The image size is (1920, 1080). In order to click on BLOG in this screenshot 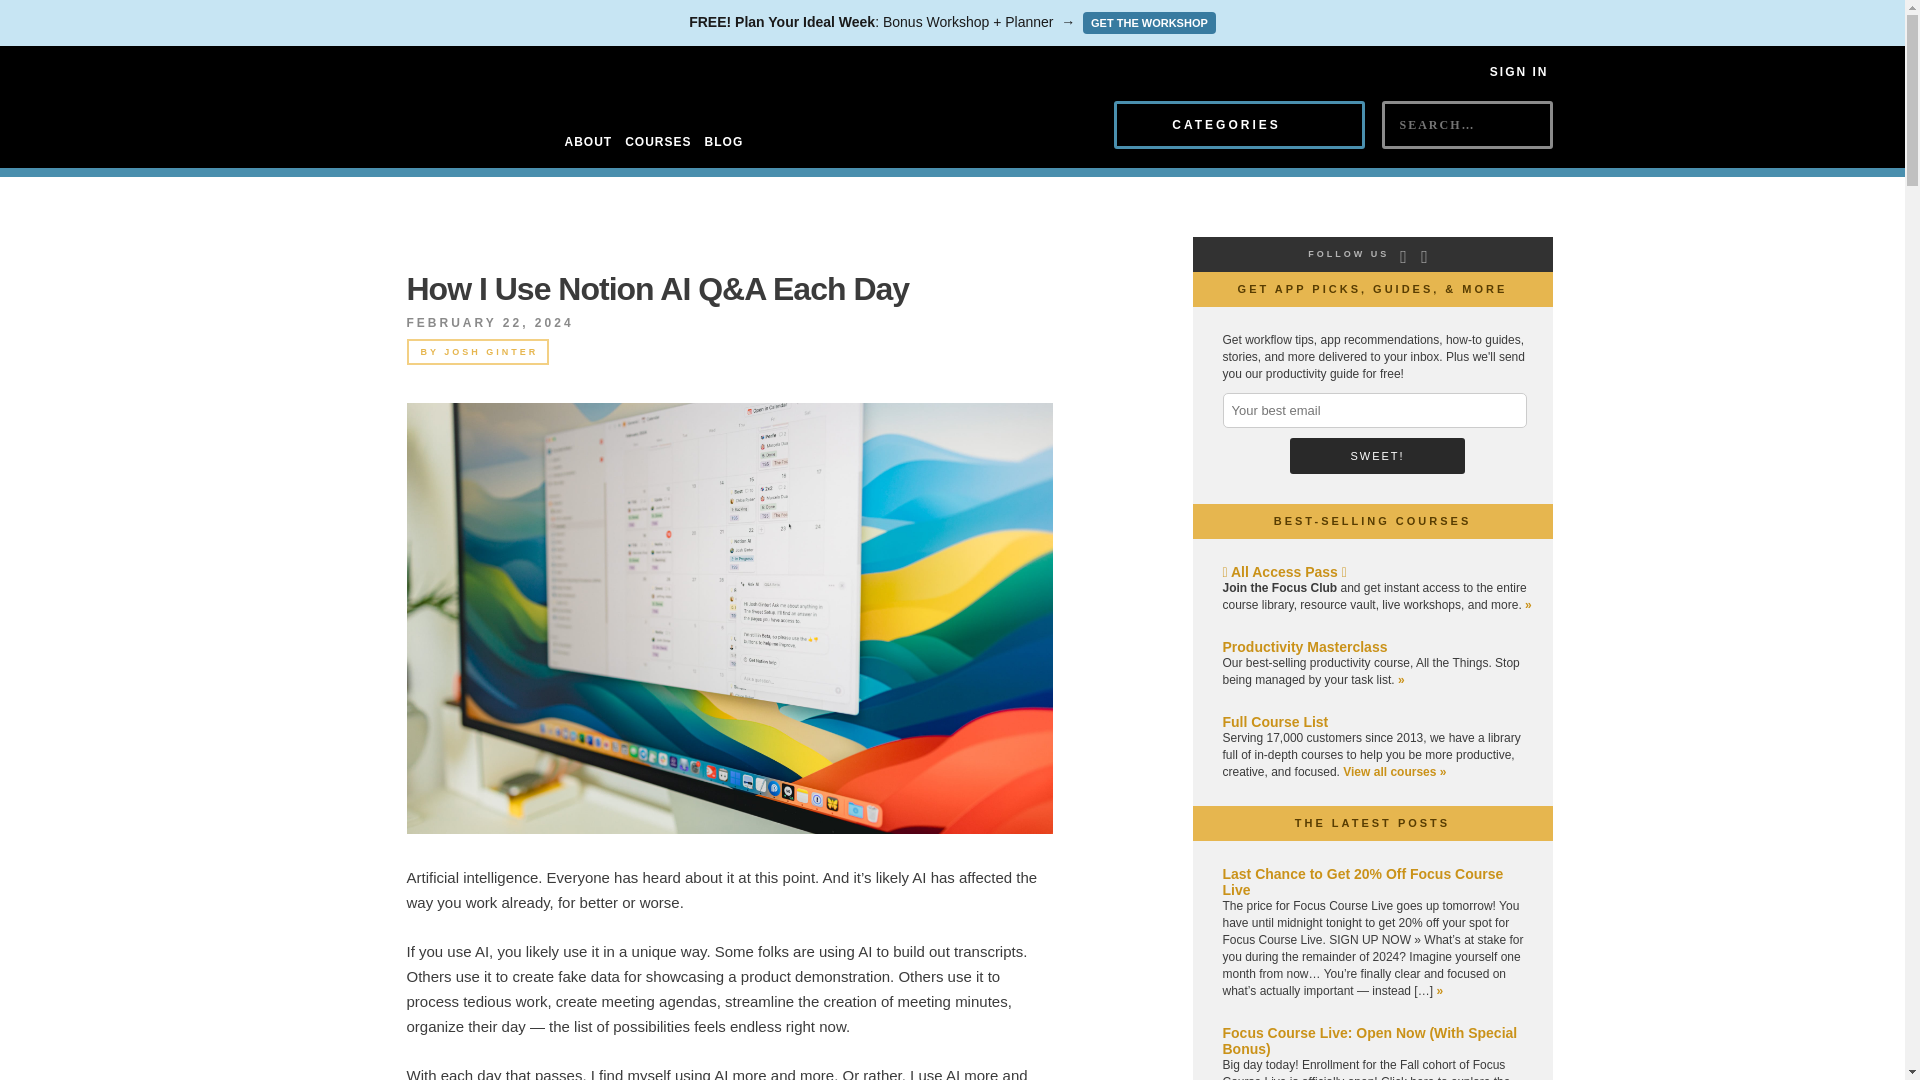, I will do `click(724, 142)`.